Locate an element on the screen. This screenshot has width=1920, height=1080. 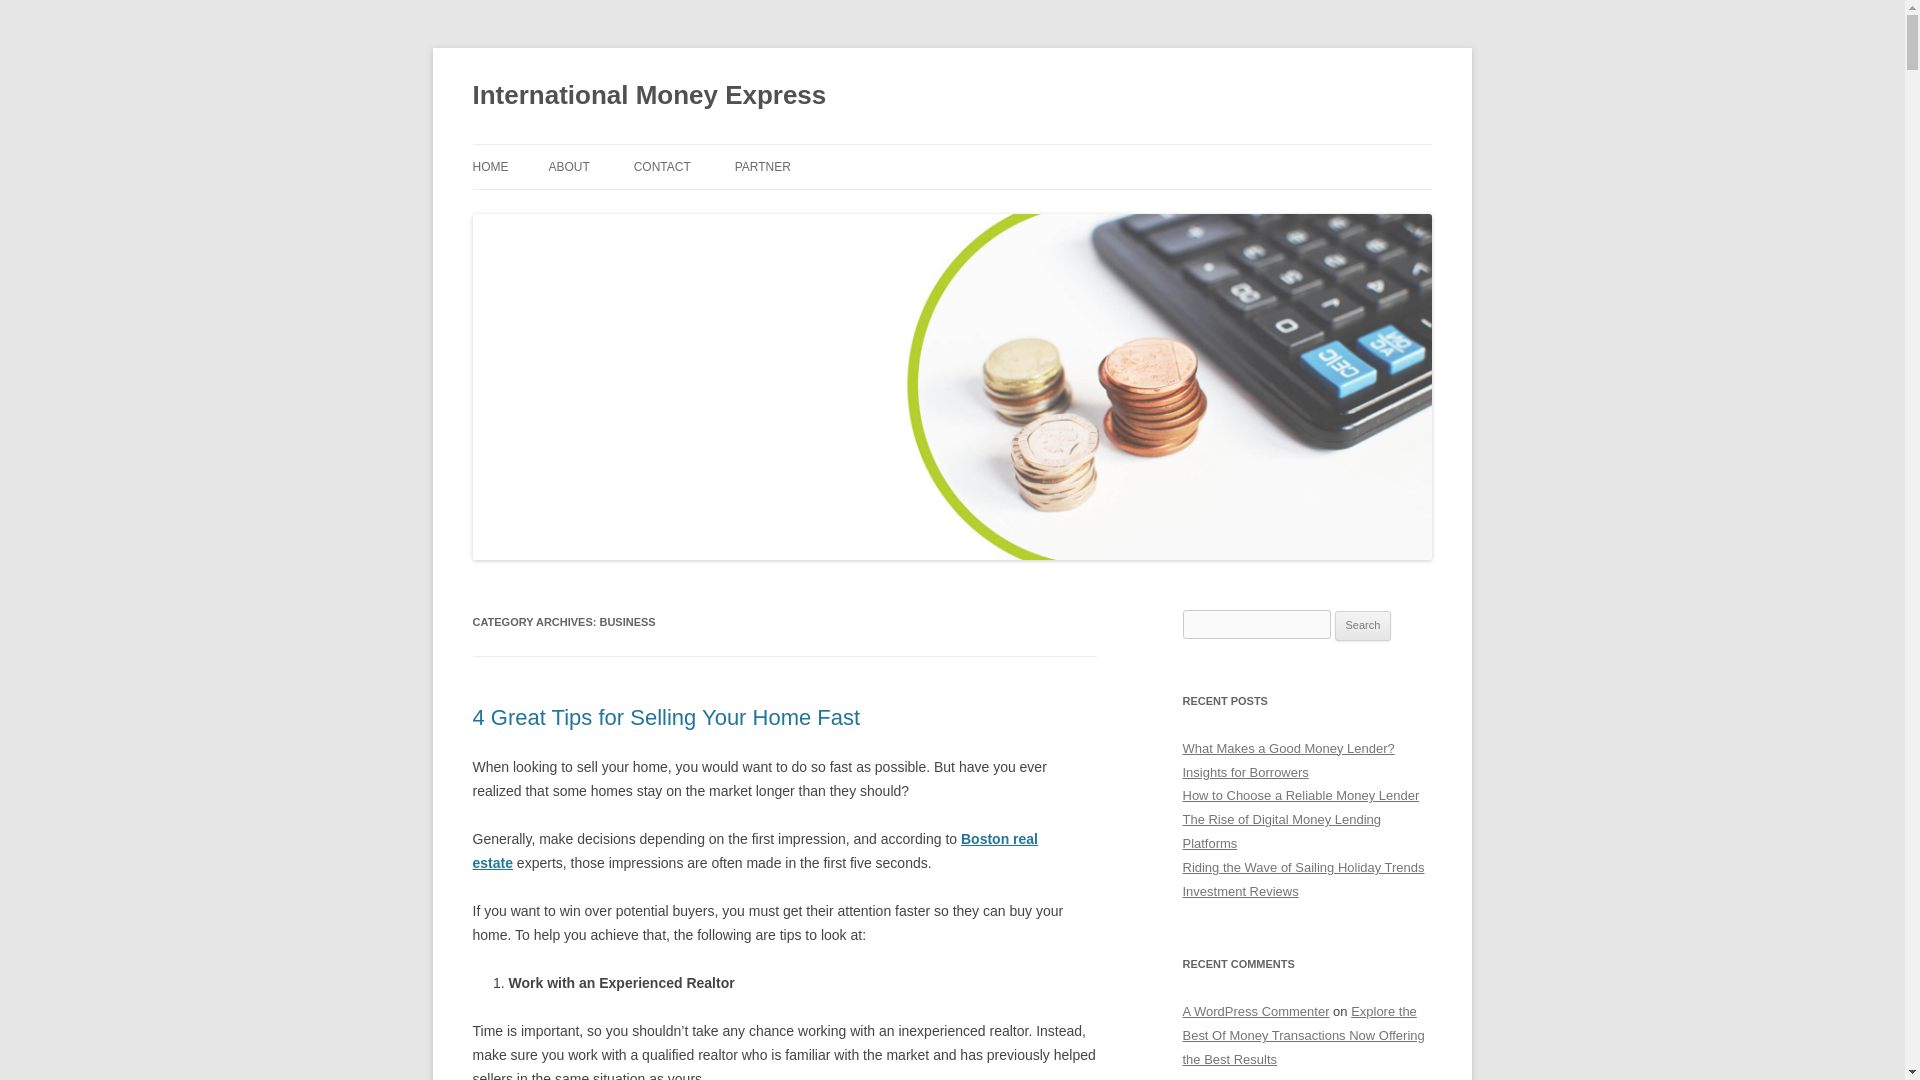
Boston real estate is located at coordinates (754, 850).